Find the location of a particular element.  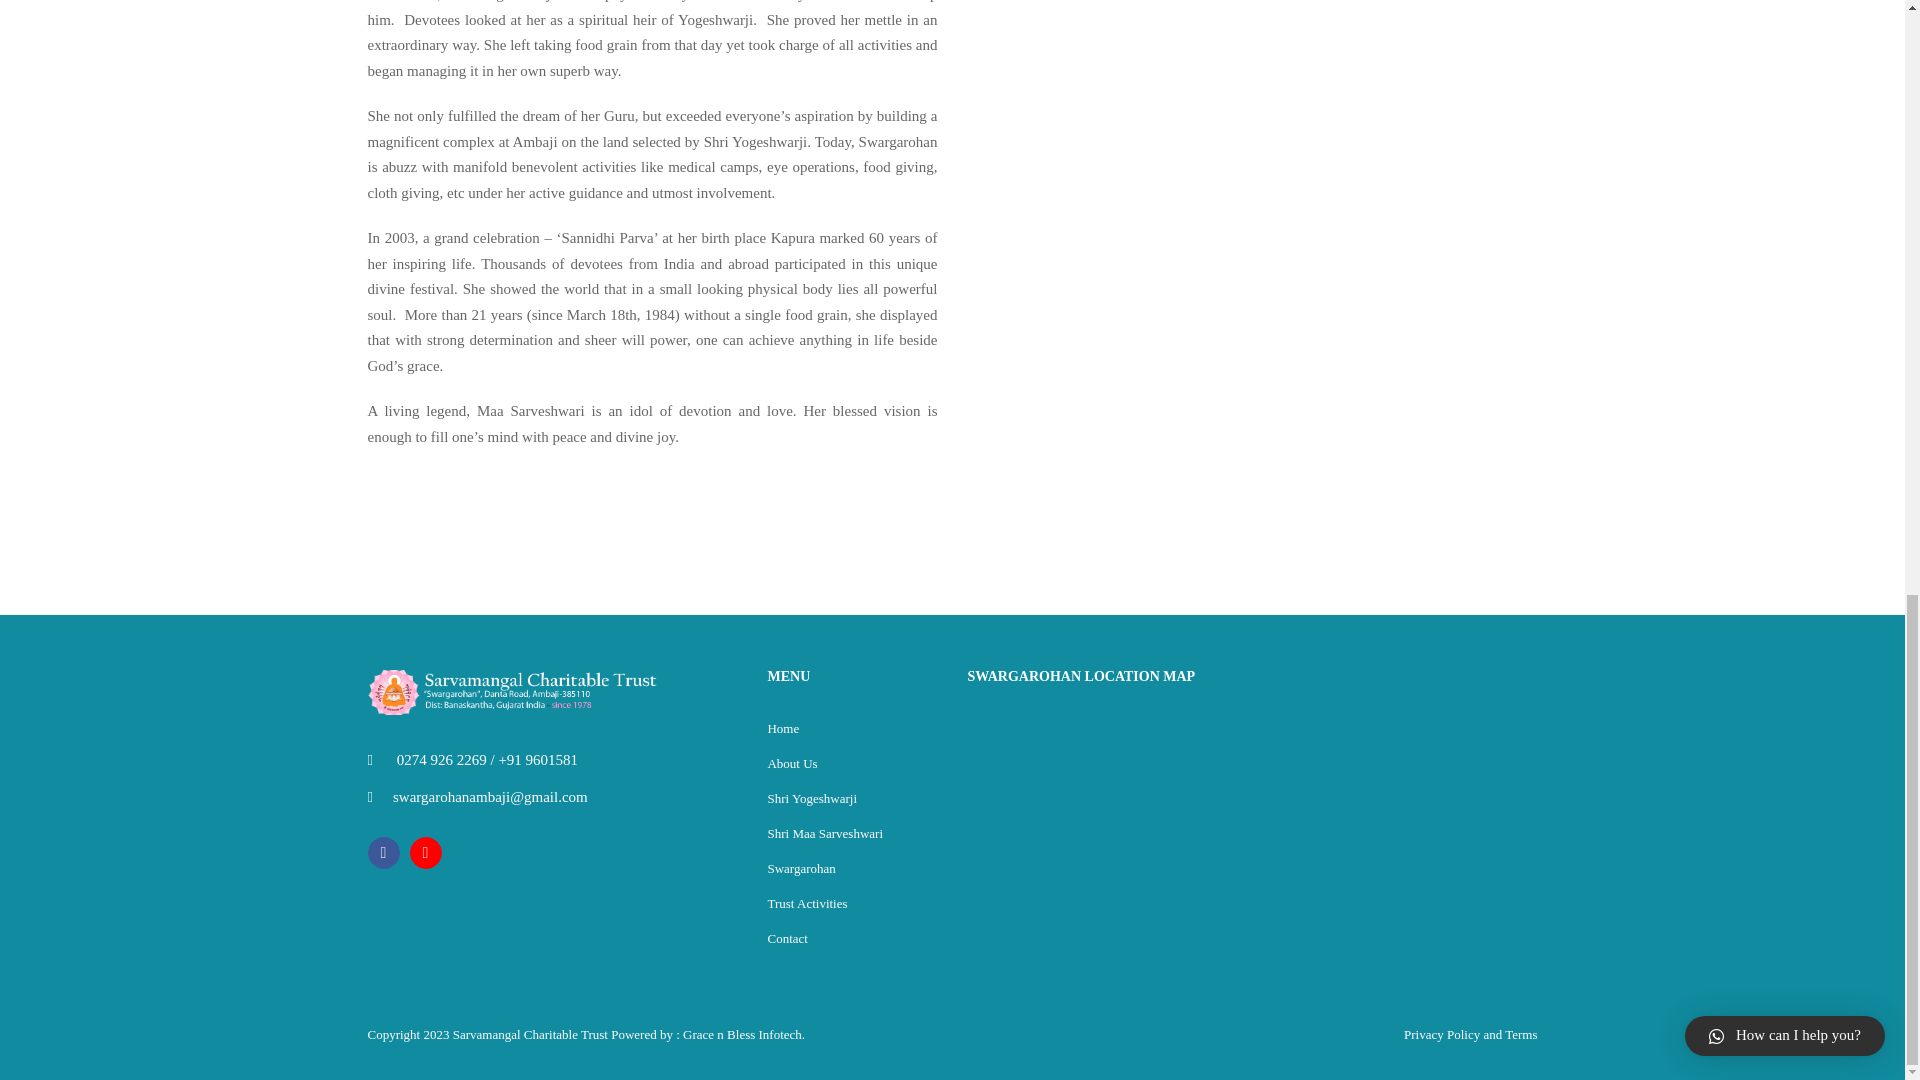

Shri Yogeshwarji is located at coordinates (811, 798).